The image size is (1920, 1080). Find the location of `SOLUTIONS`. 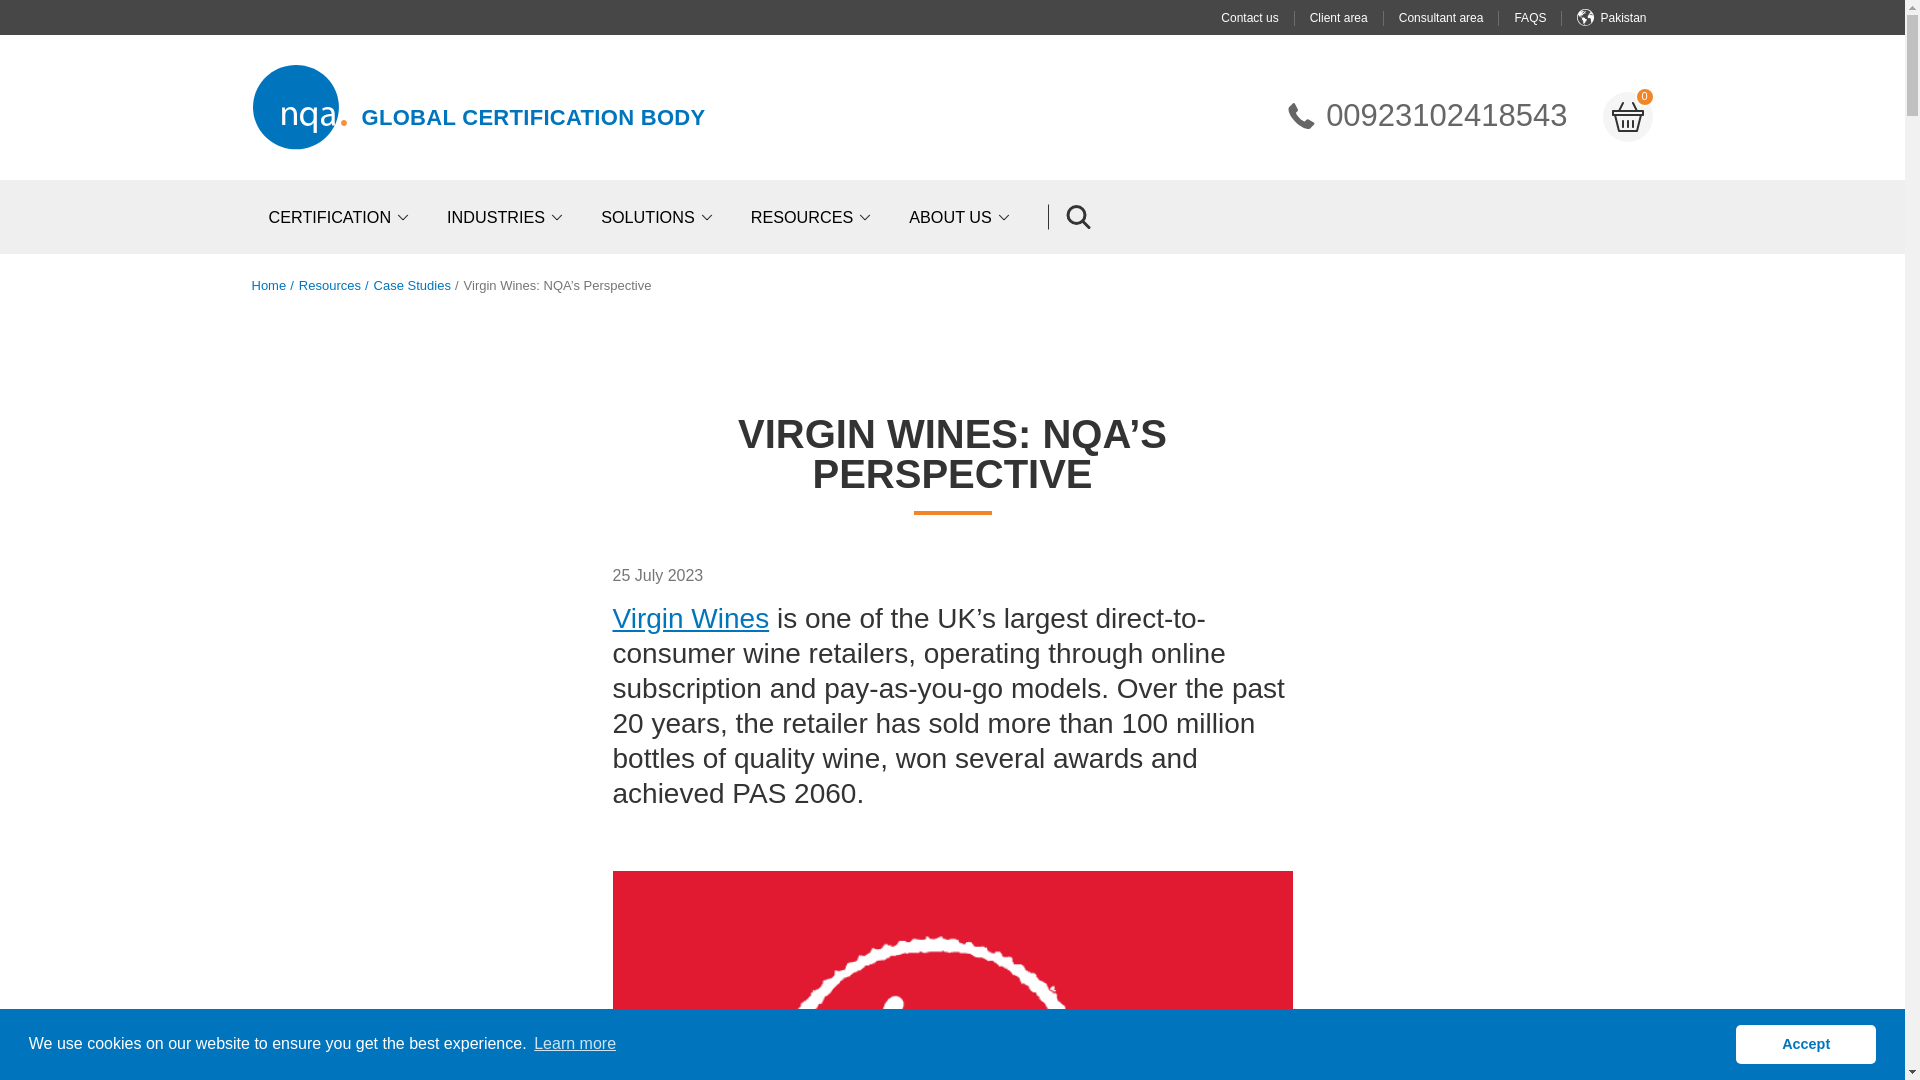

SOLUTIONS is located at coordinates (660, 216).